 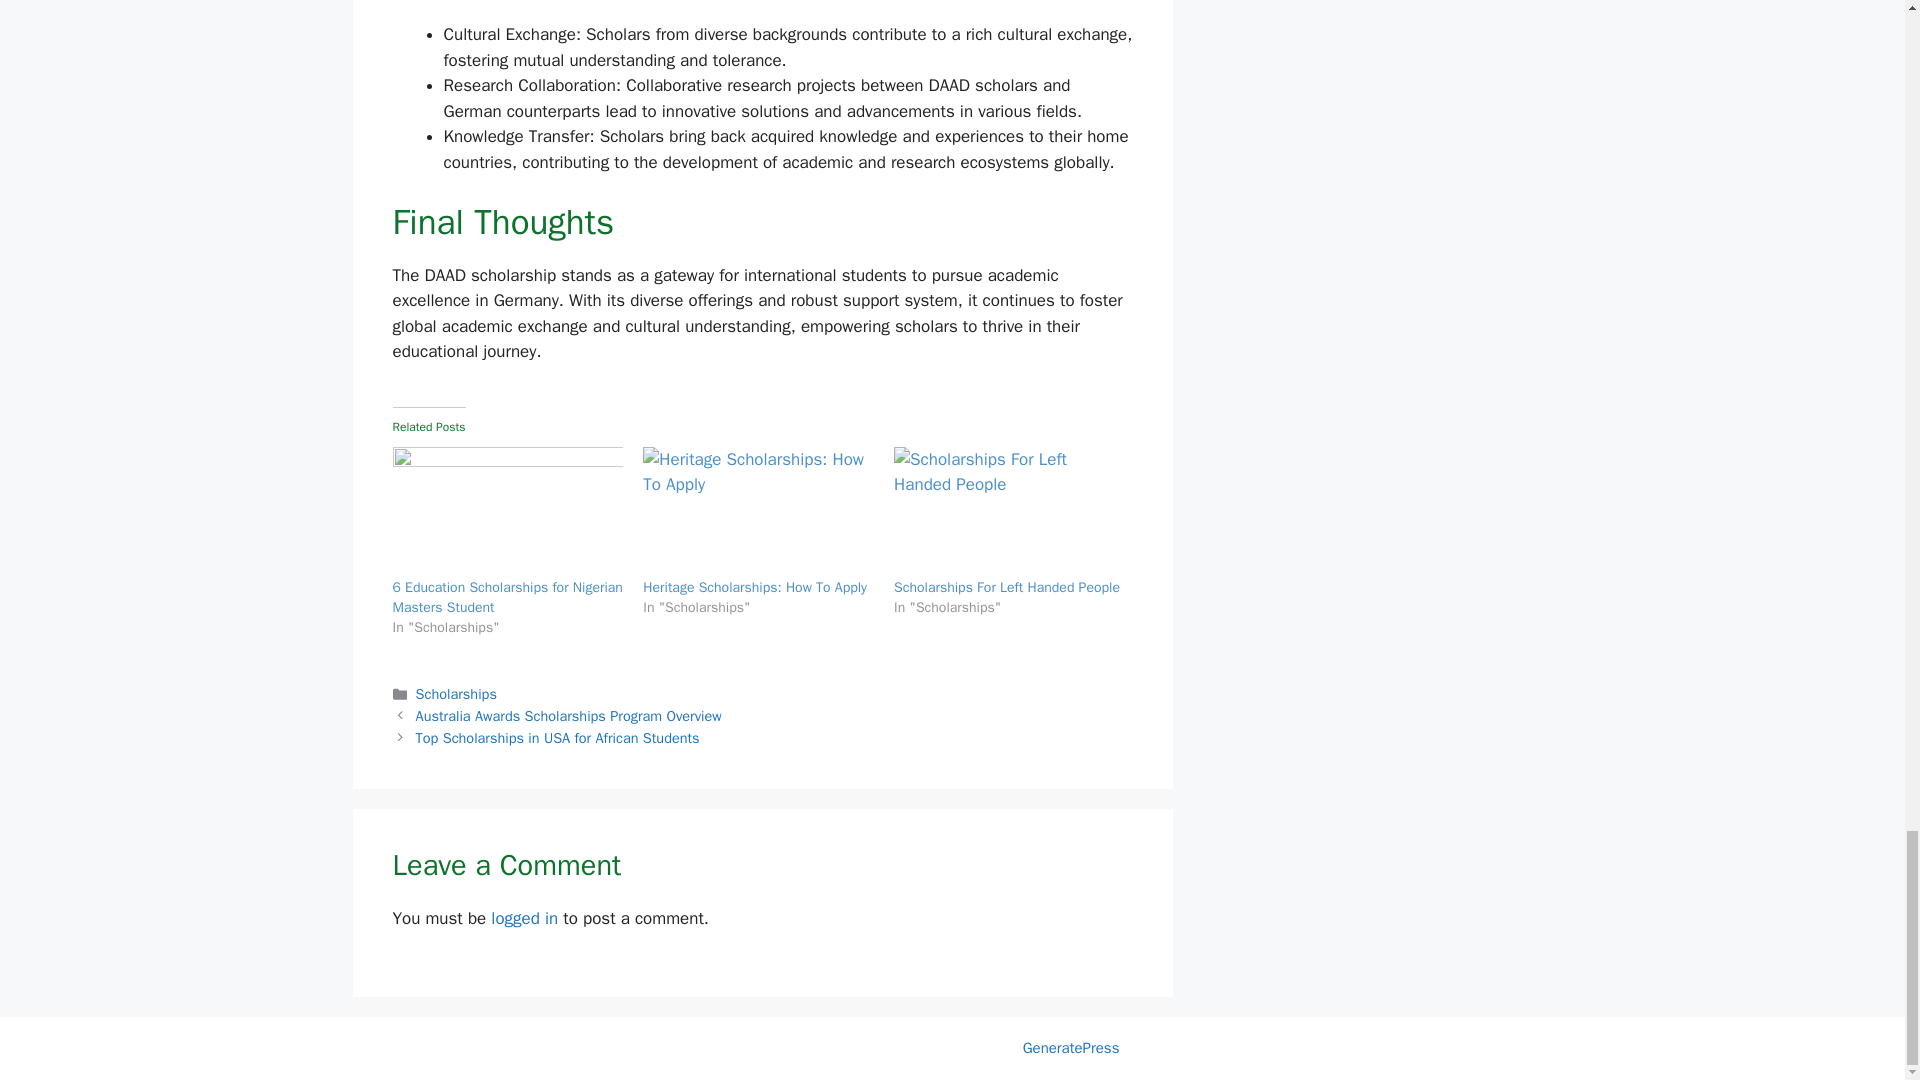 What do you see at coordinates (1010, 512) in the screenshot?
I see `Scholarships For Left Handed People` at bounding box center [1010, 512].